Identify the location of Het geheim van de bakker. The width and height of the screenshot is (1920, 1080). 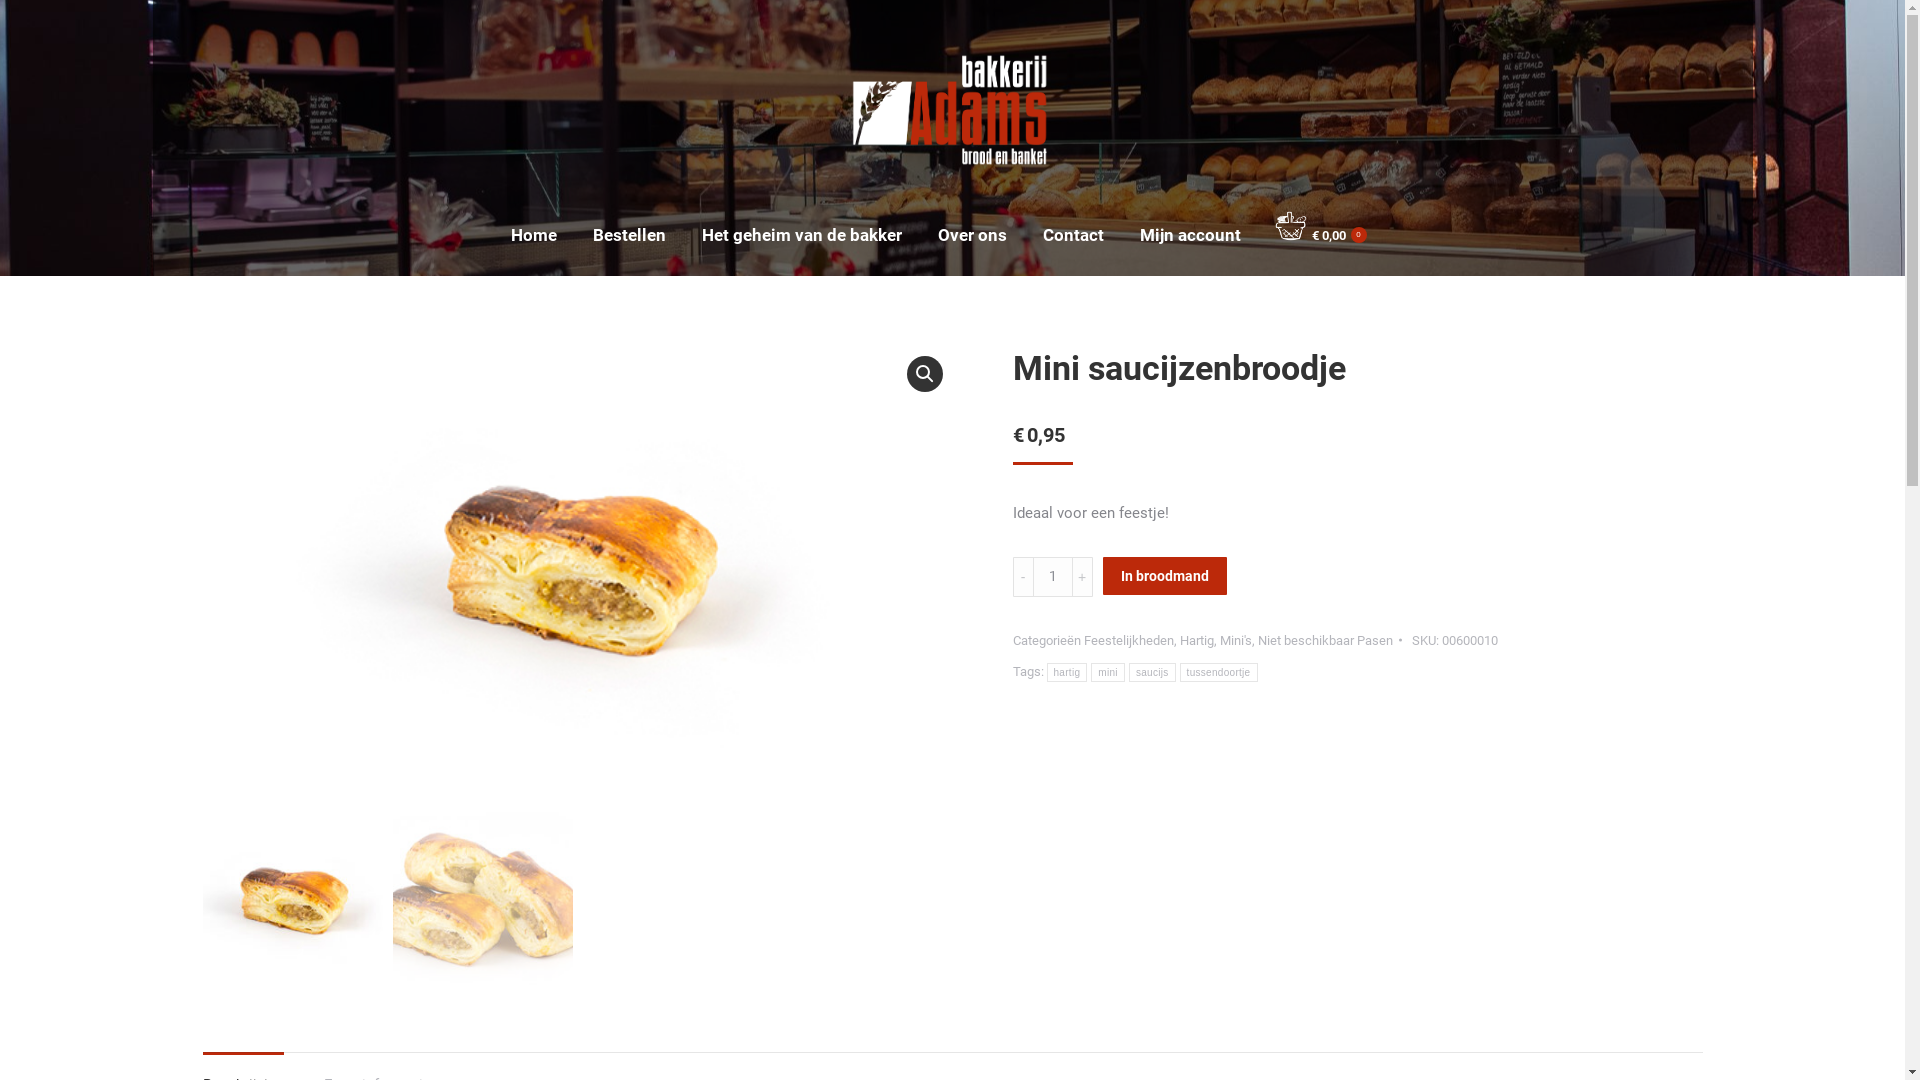
(802, 236).